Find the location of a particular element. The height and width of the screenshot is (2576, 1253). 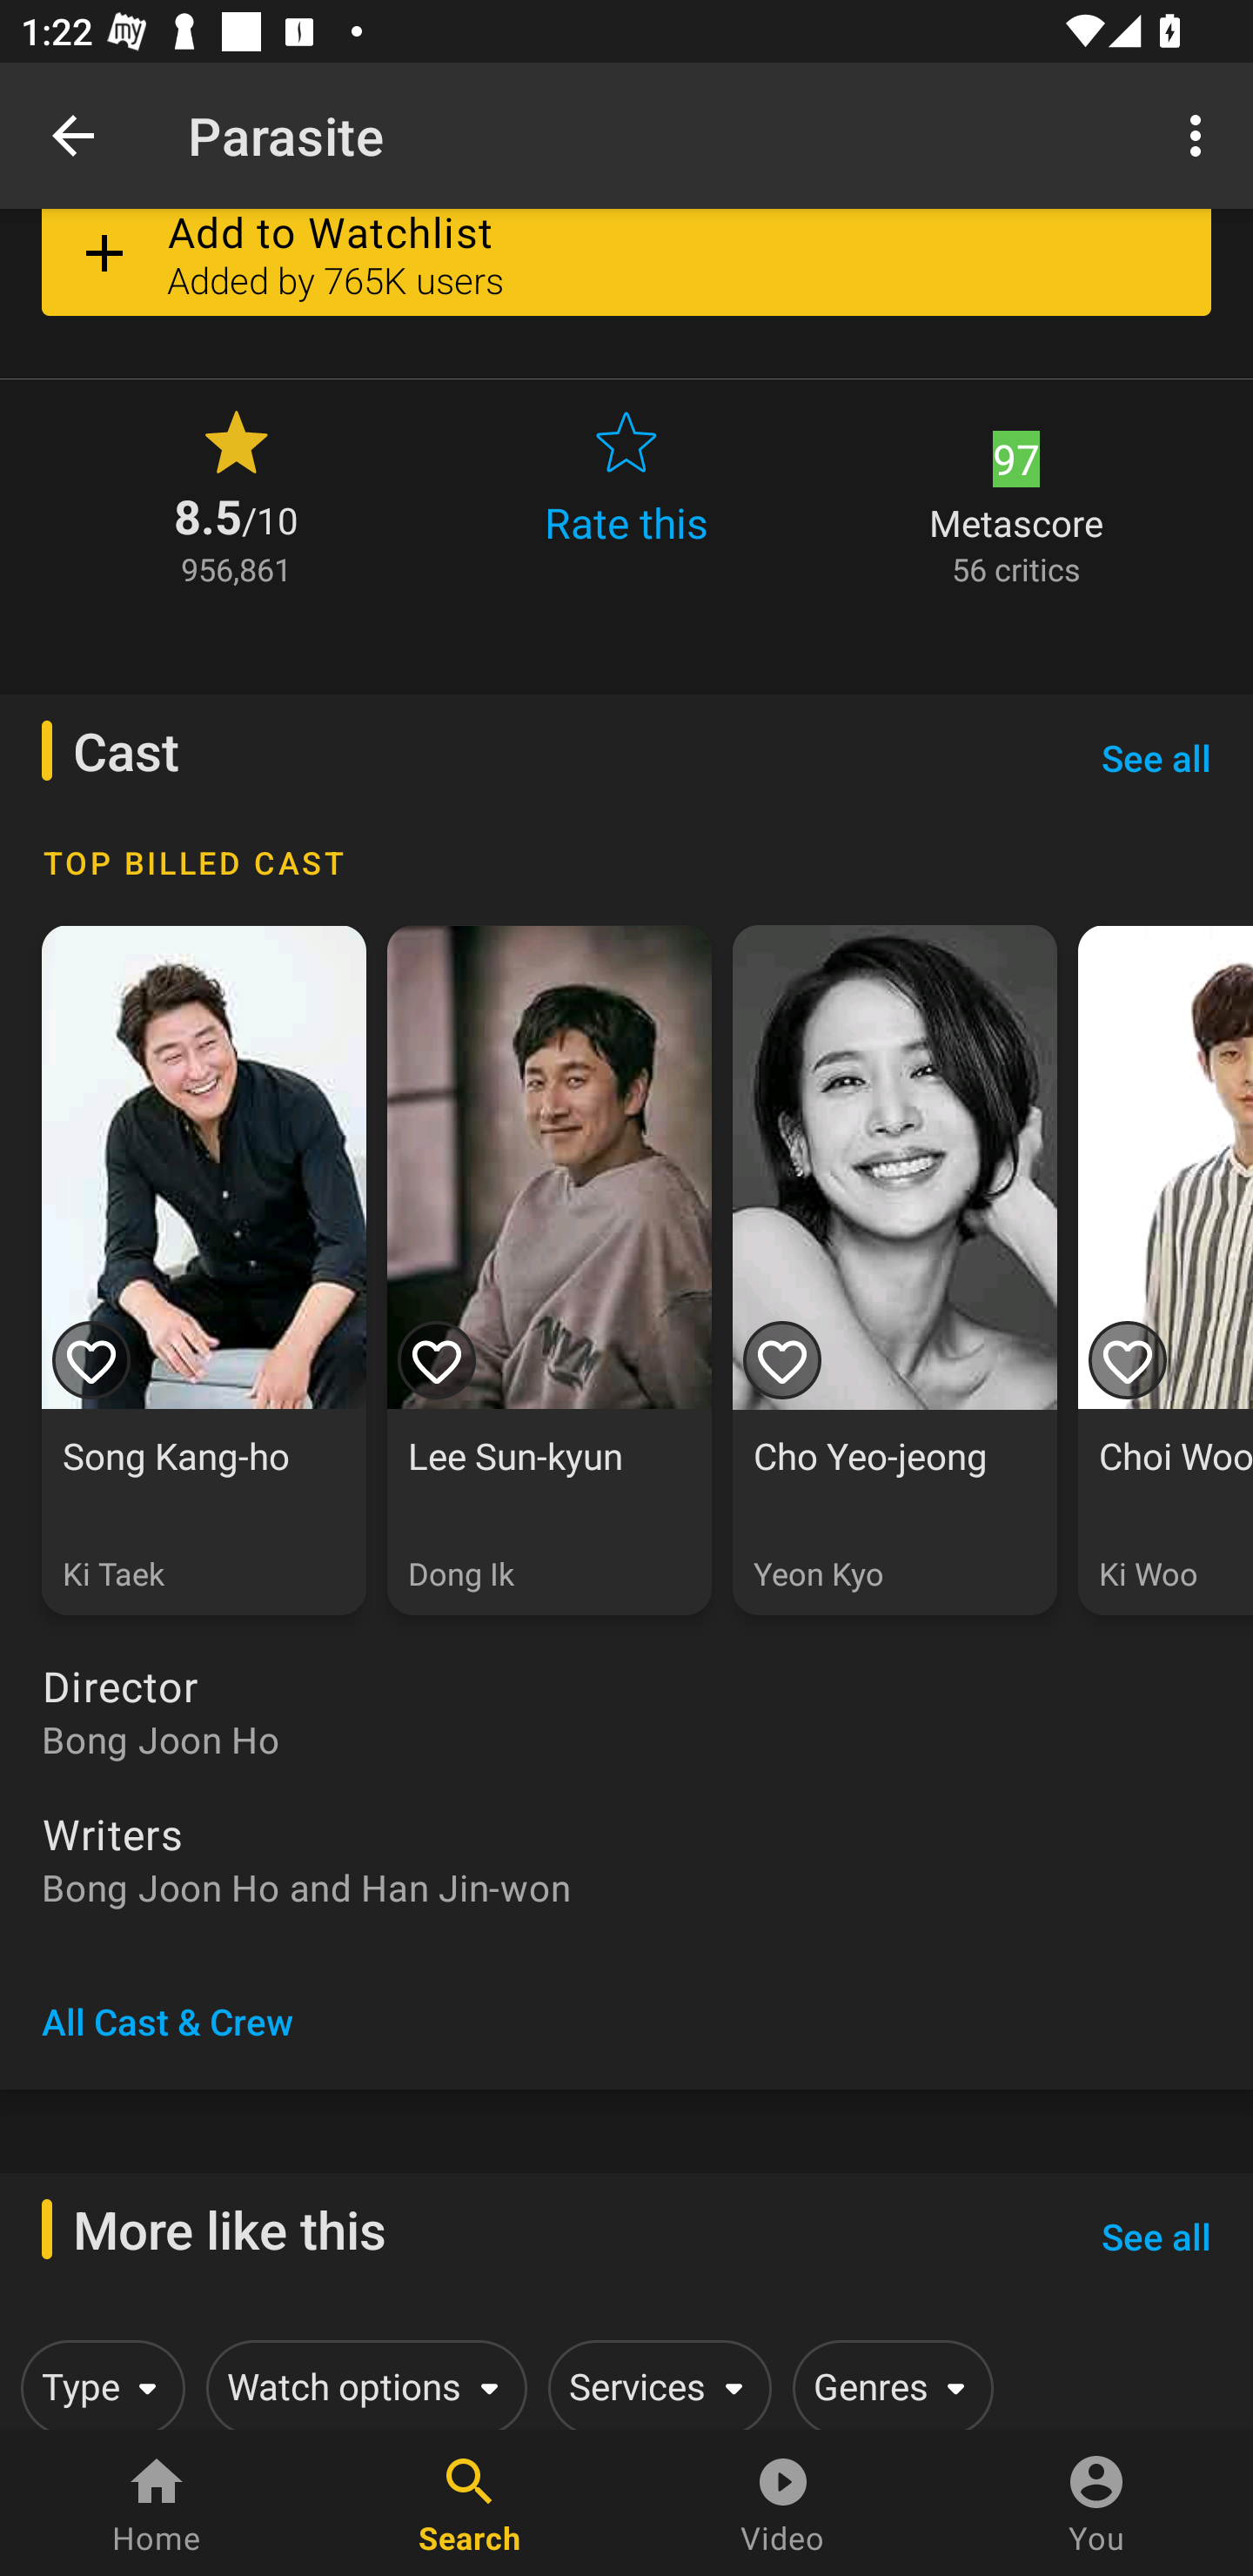

More options is located at coordinates (1201, 134).